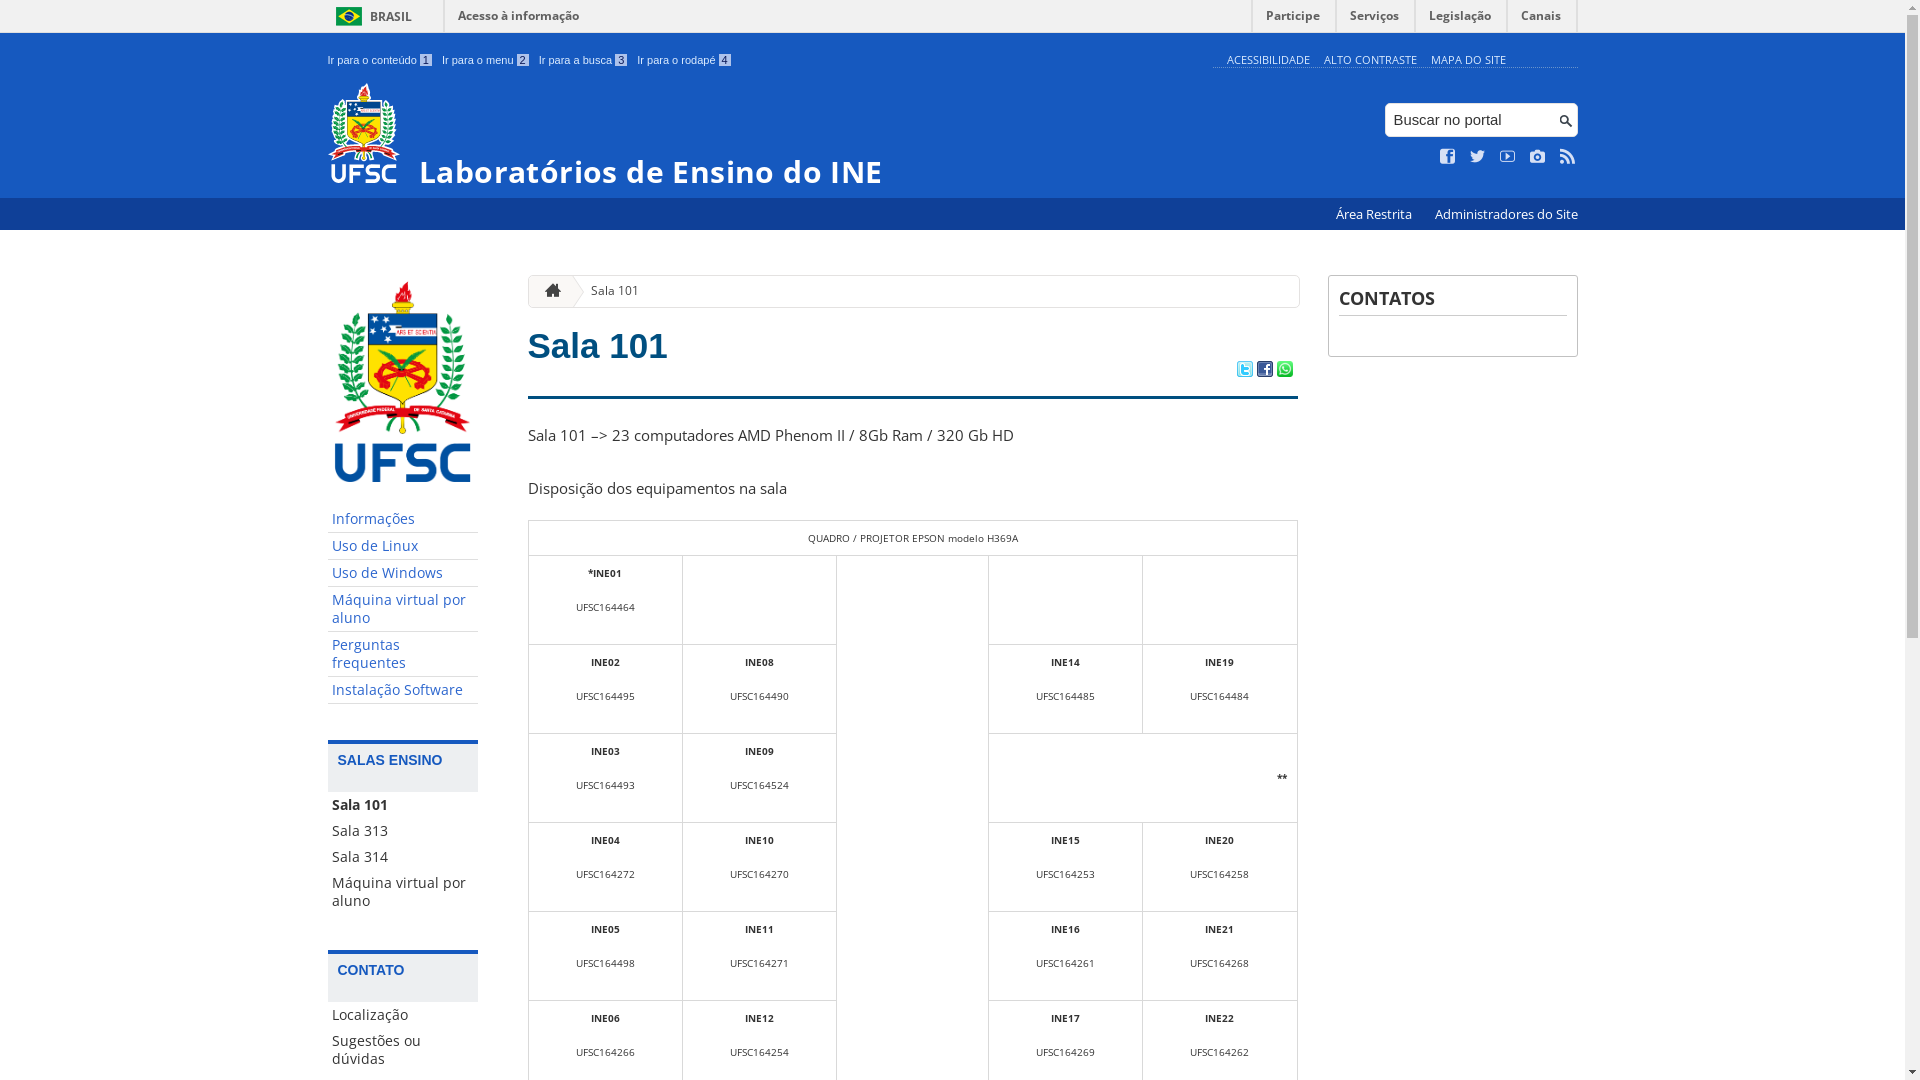 The image size is (1920, 1080). Describe the element at coordinates (584, 60) in the screenshot. I see `Ir para a busca 3` at that location.